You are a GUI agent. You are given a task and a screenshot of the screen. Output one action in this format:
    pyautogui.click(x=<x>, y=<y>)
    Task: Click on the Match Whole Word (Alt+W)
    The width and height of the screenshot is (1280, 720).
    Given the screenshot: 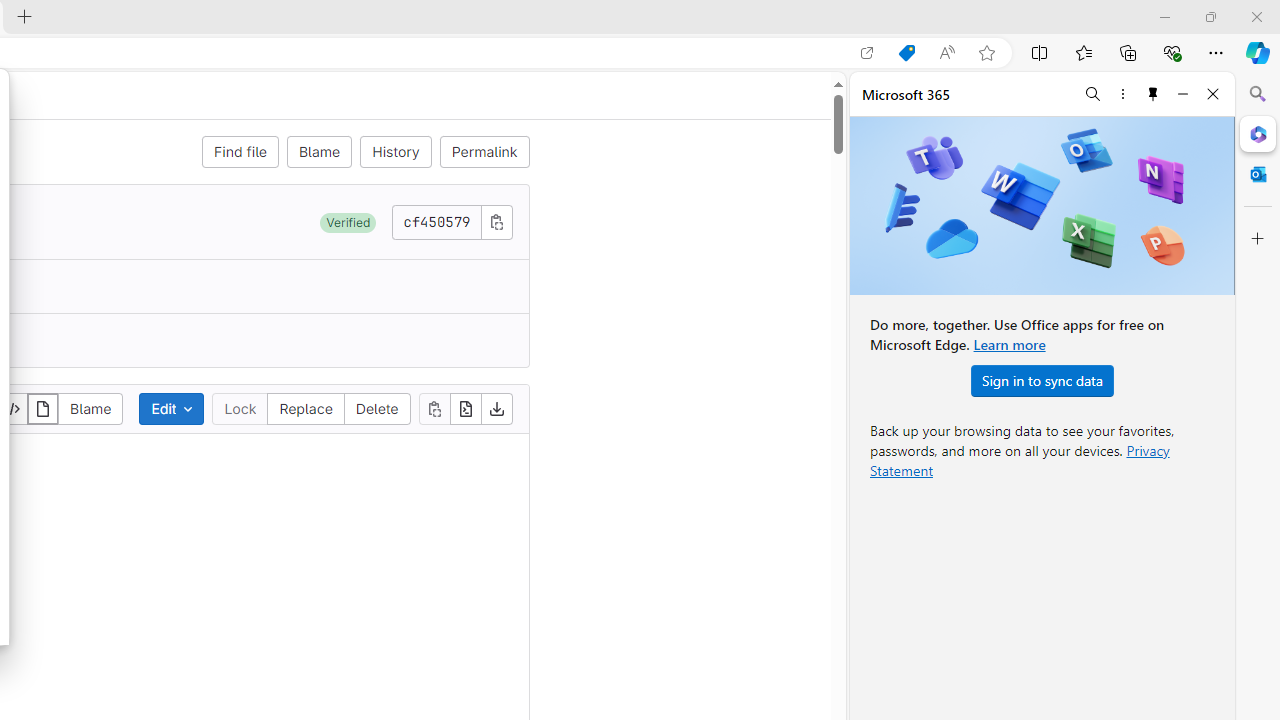 What is the action you would take?
    pyautogui.click(x=921, y=108)
    